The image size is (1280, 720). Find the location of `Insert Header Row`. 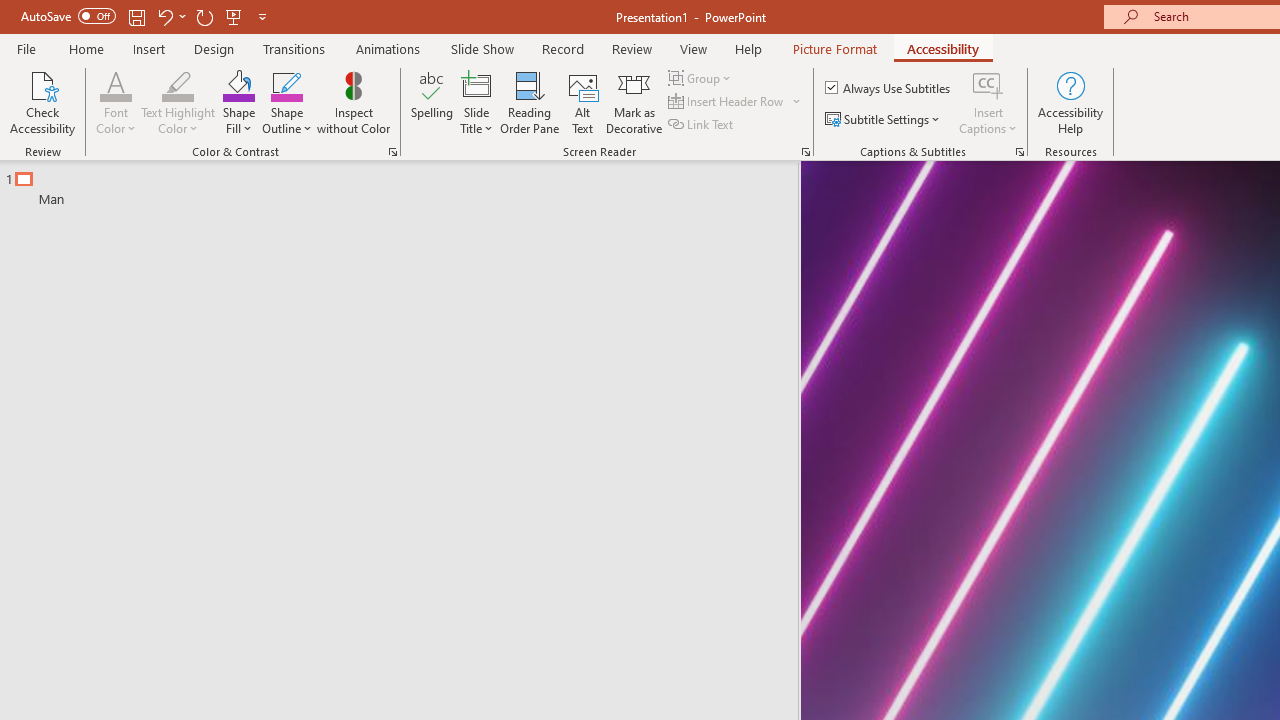

Insert Header Row is located at coordinates (736, 102).